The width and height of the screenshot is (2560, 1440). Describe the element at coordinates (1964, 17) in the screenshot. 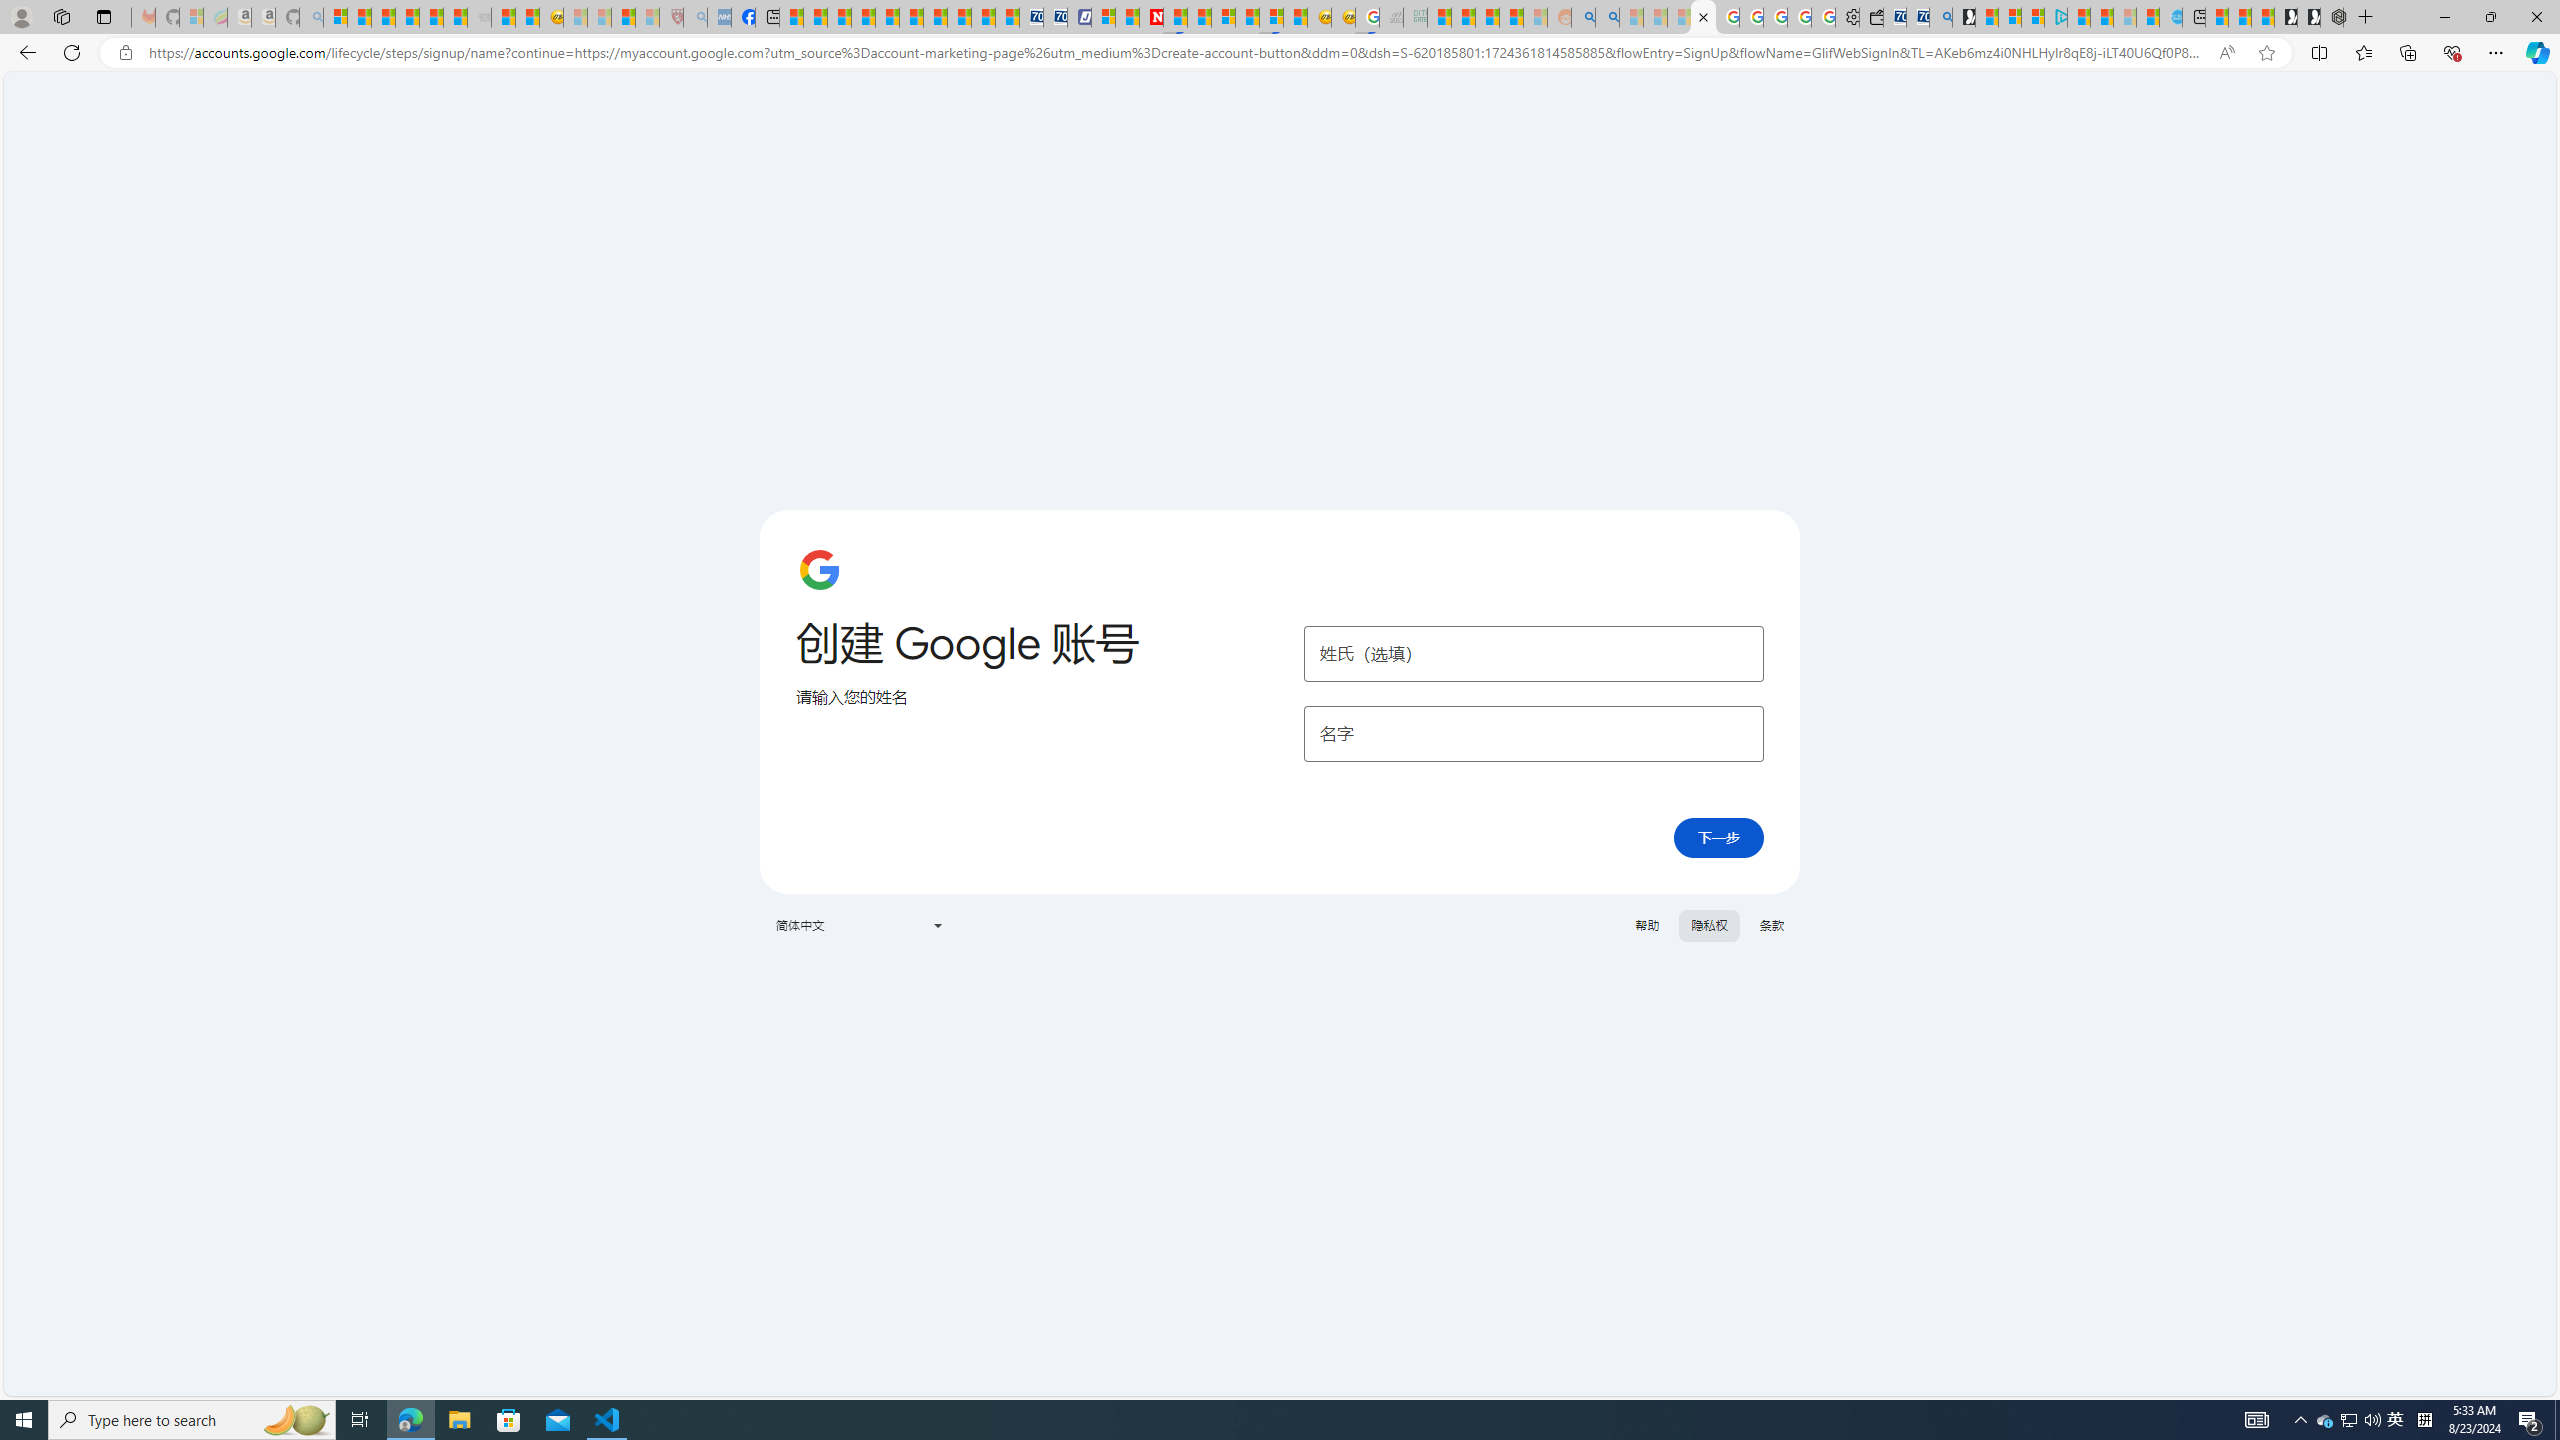

I see `Microsoft Start Gaming` at that location.